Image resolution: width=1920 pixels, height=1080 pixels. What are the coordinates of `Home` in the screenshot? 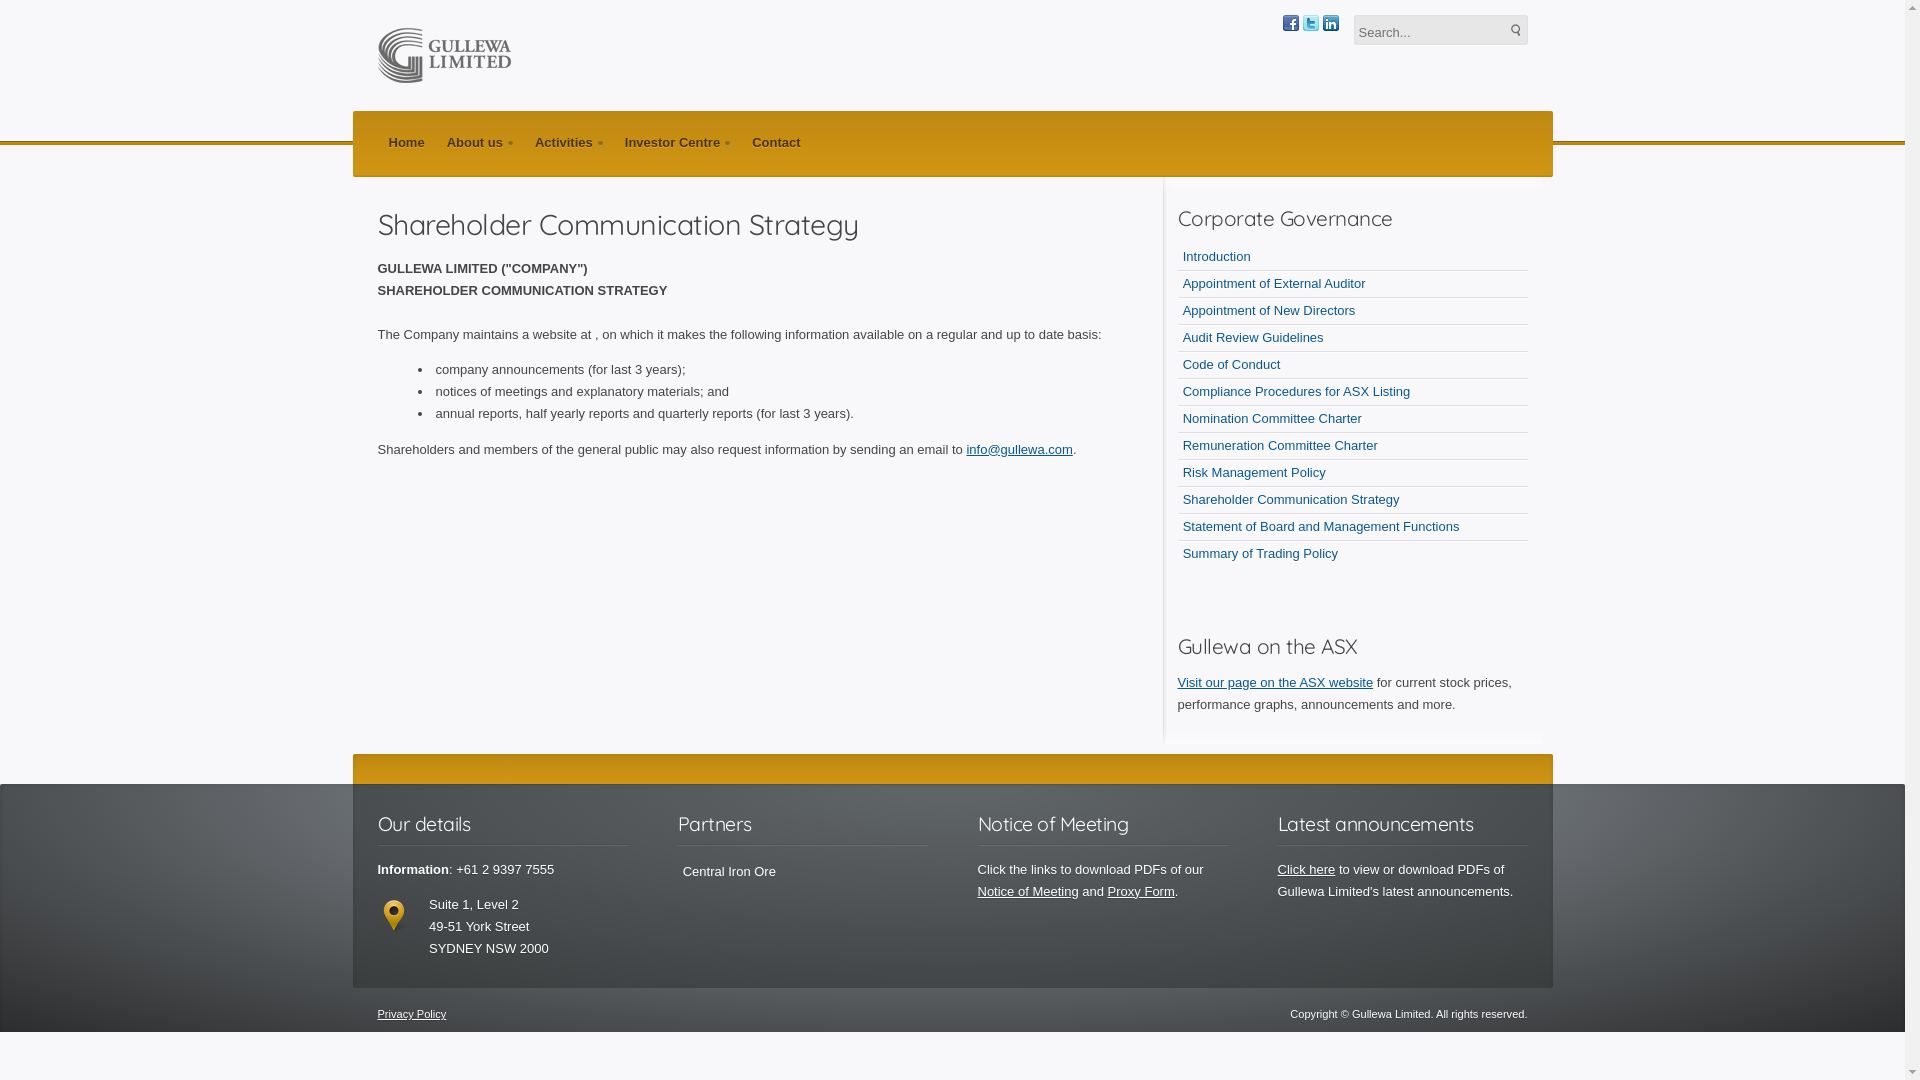 It's located at (407, 143).